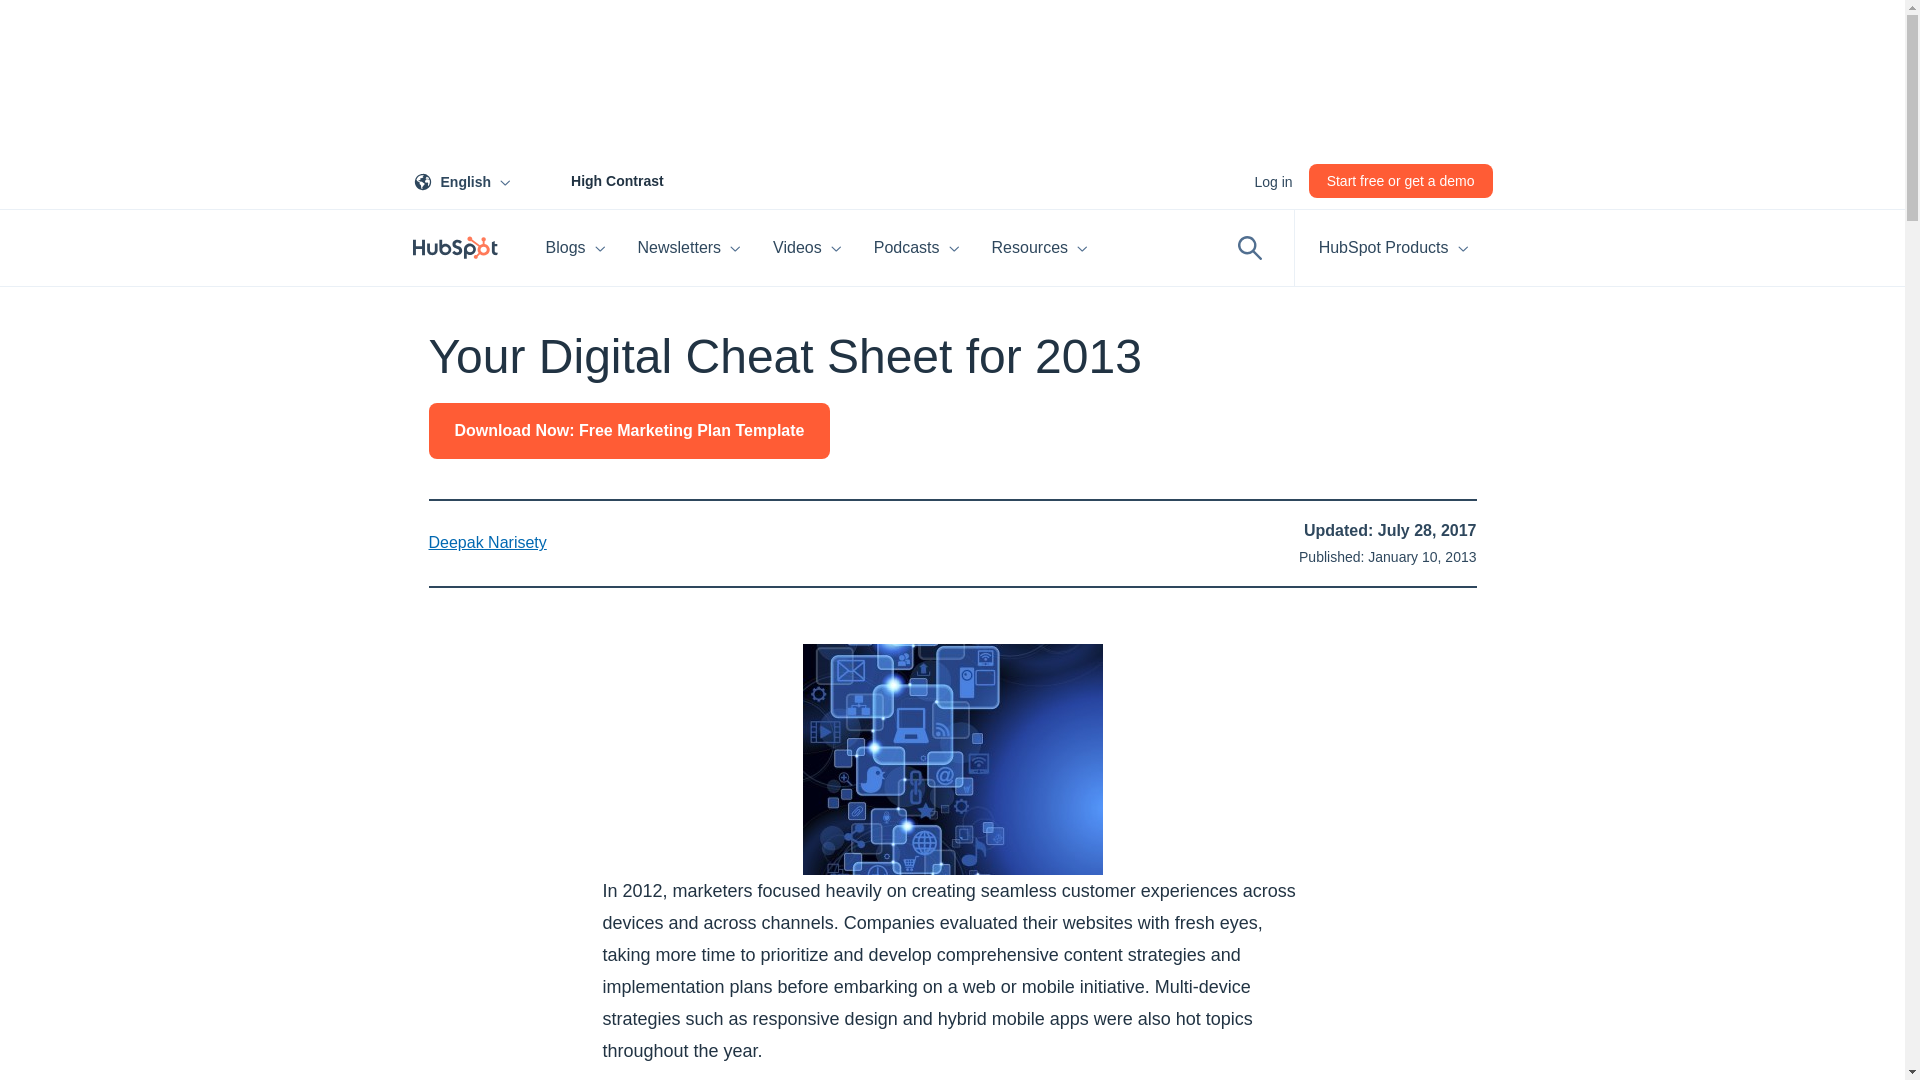 This screenshot has height=1080, width=1920. Describe the element at coordinates (1401, 180) in the screenshot. I see `Newsletters` at that location.